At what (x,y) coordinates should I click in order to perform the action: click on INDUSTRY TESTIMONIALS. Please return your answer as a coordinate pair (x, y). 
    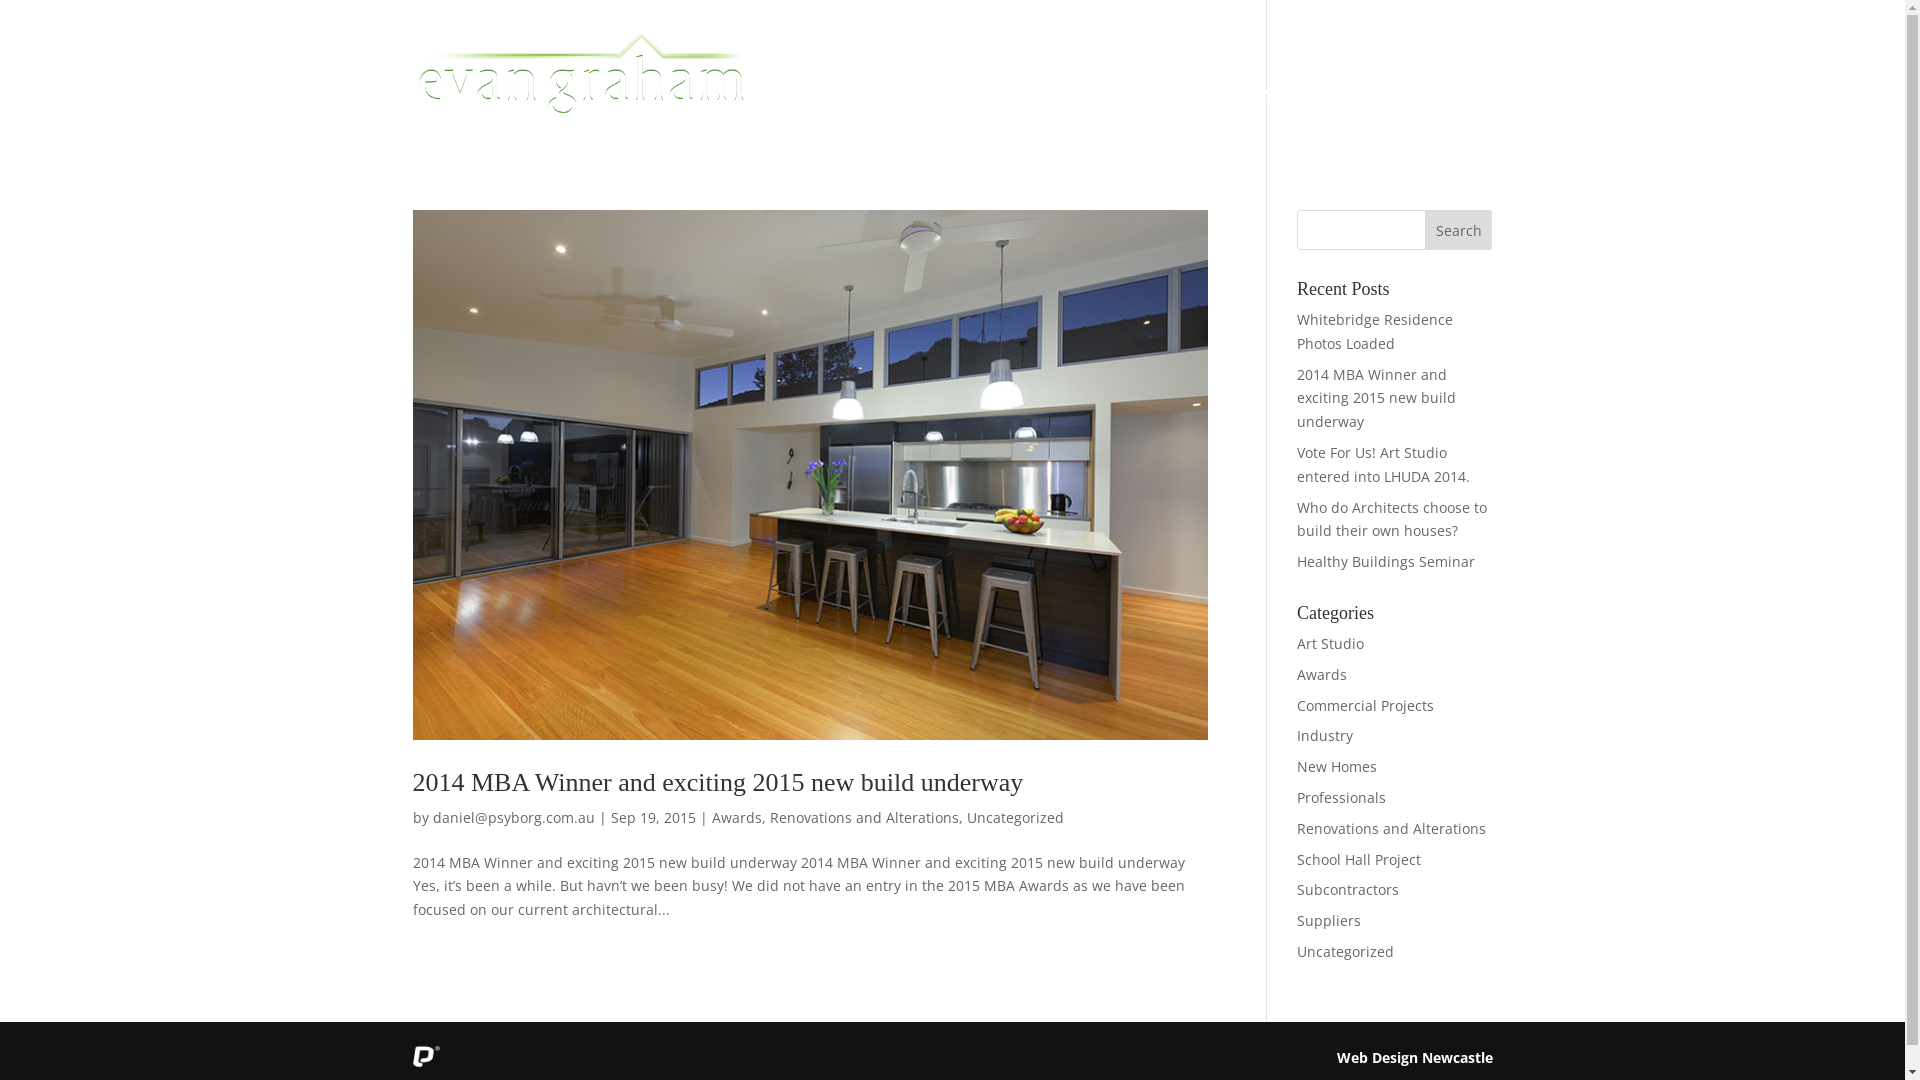
    Looking at the image, I should click on (1263, 120).